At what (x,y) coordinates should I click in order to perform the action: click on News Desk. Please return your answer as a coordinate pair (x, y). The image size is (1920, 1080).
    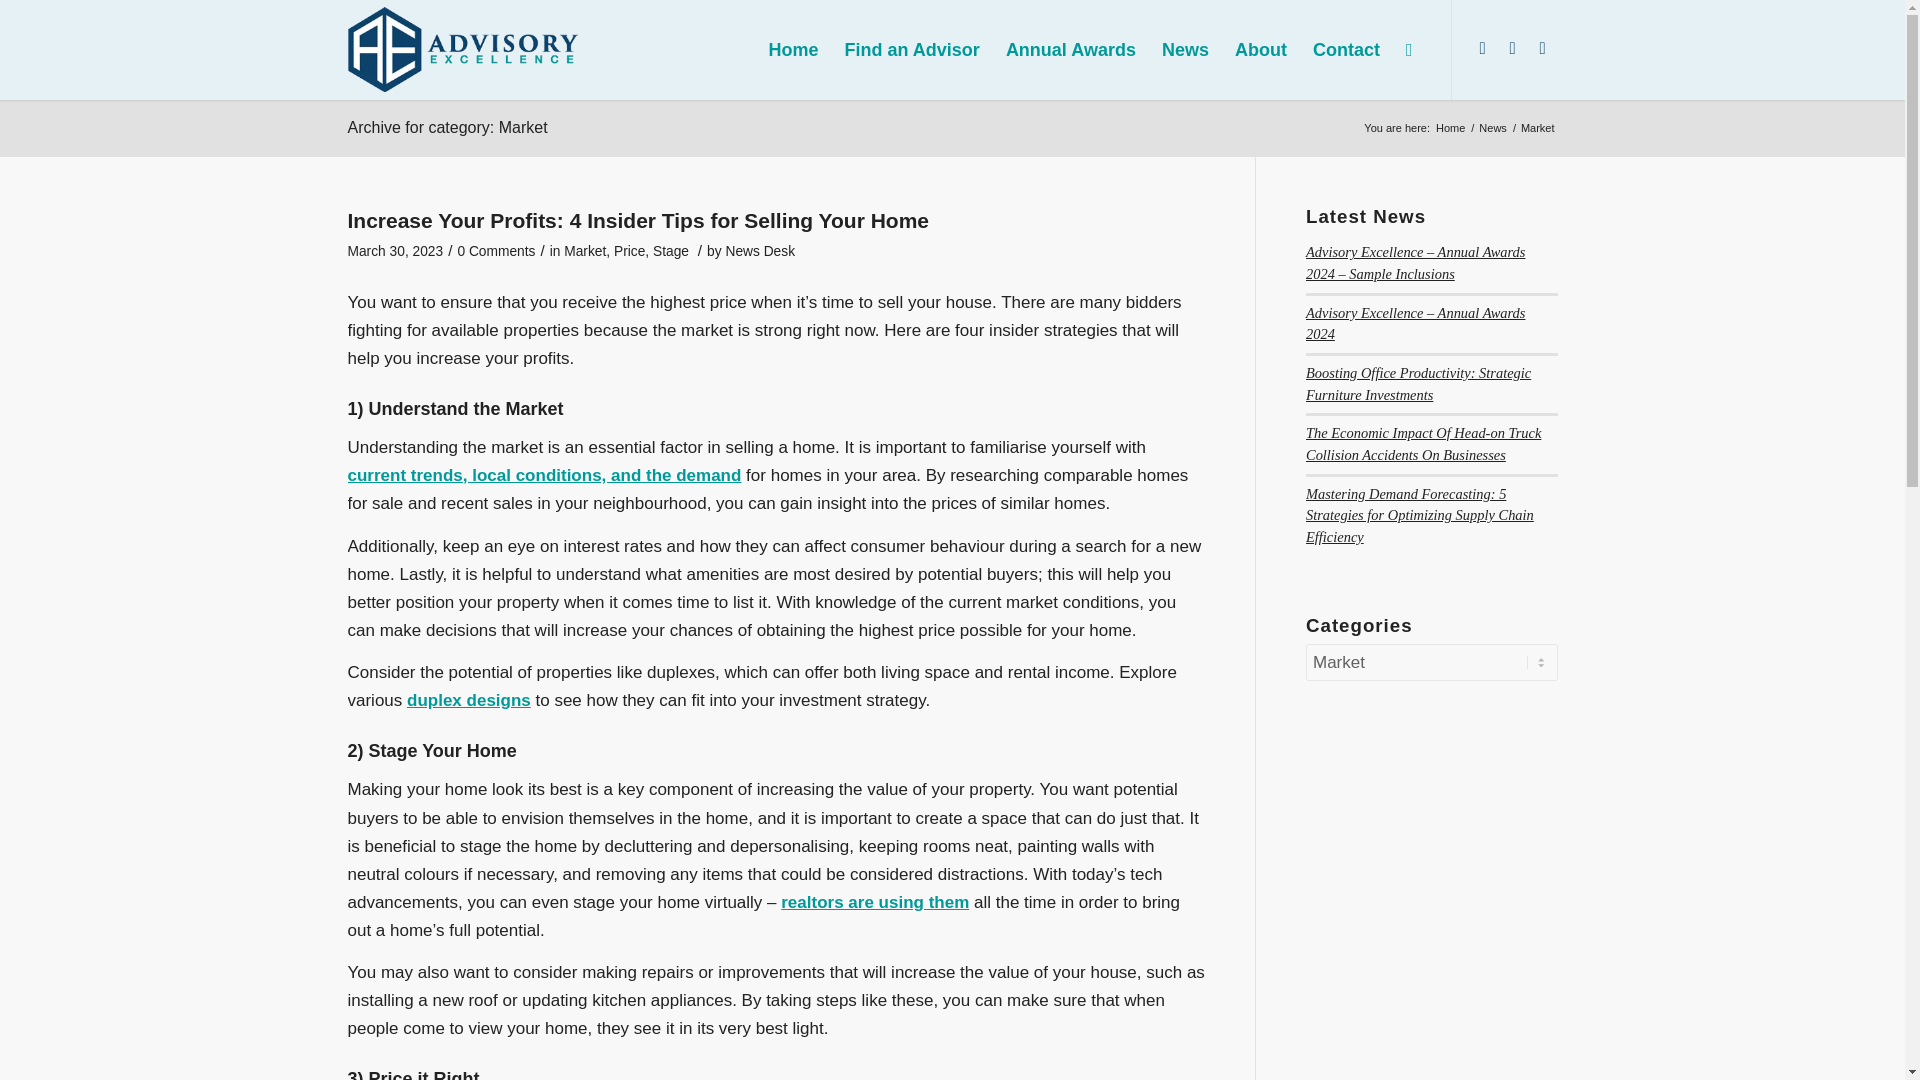
    Looking at the image, I should click on (760, 252).